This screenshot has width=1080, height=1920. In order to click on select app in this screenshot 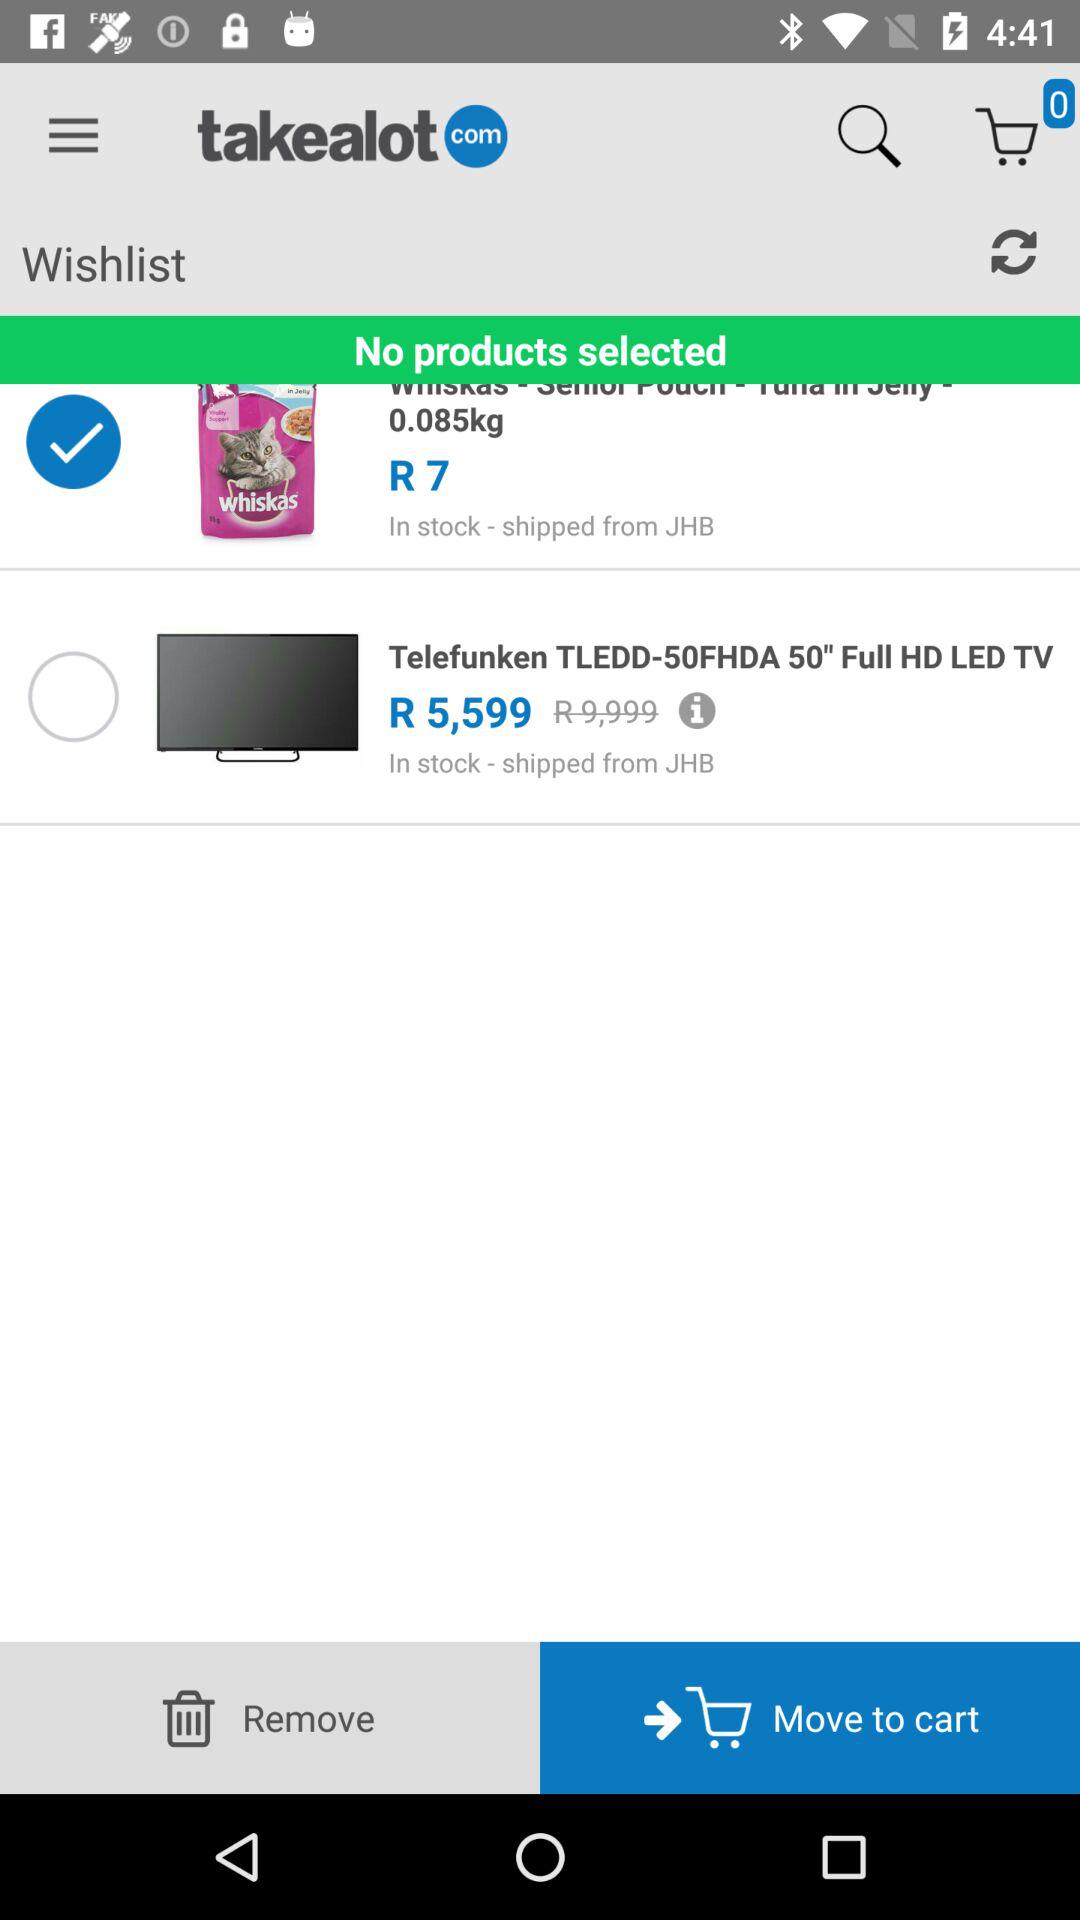, I will do `click(73, 696)`.